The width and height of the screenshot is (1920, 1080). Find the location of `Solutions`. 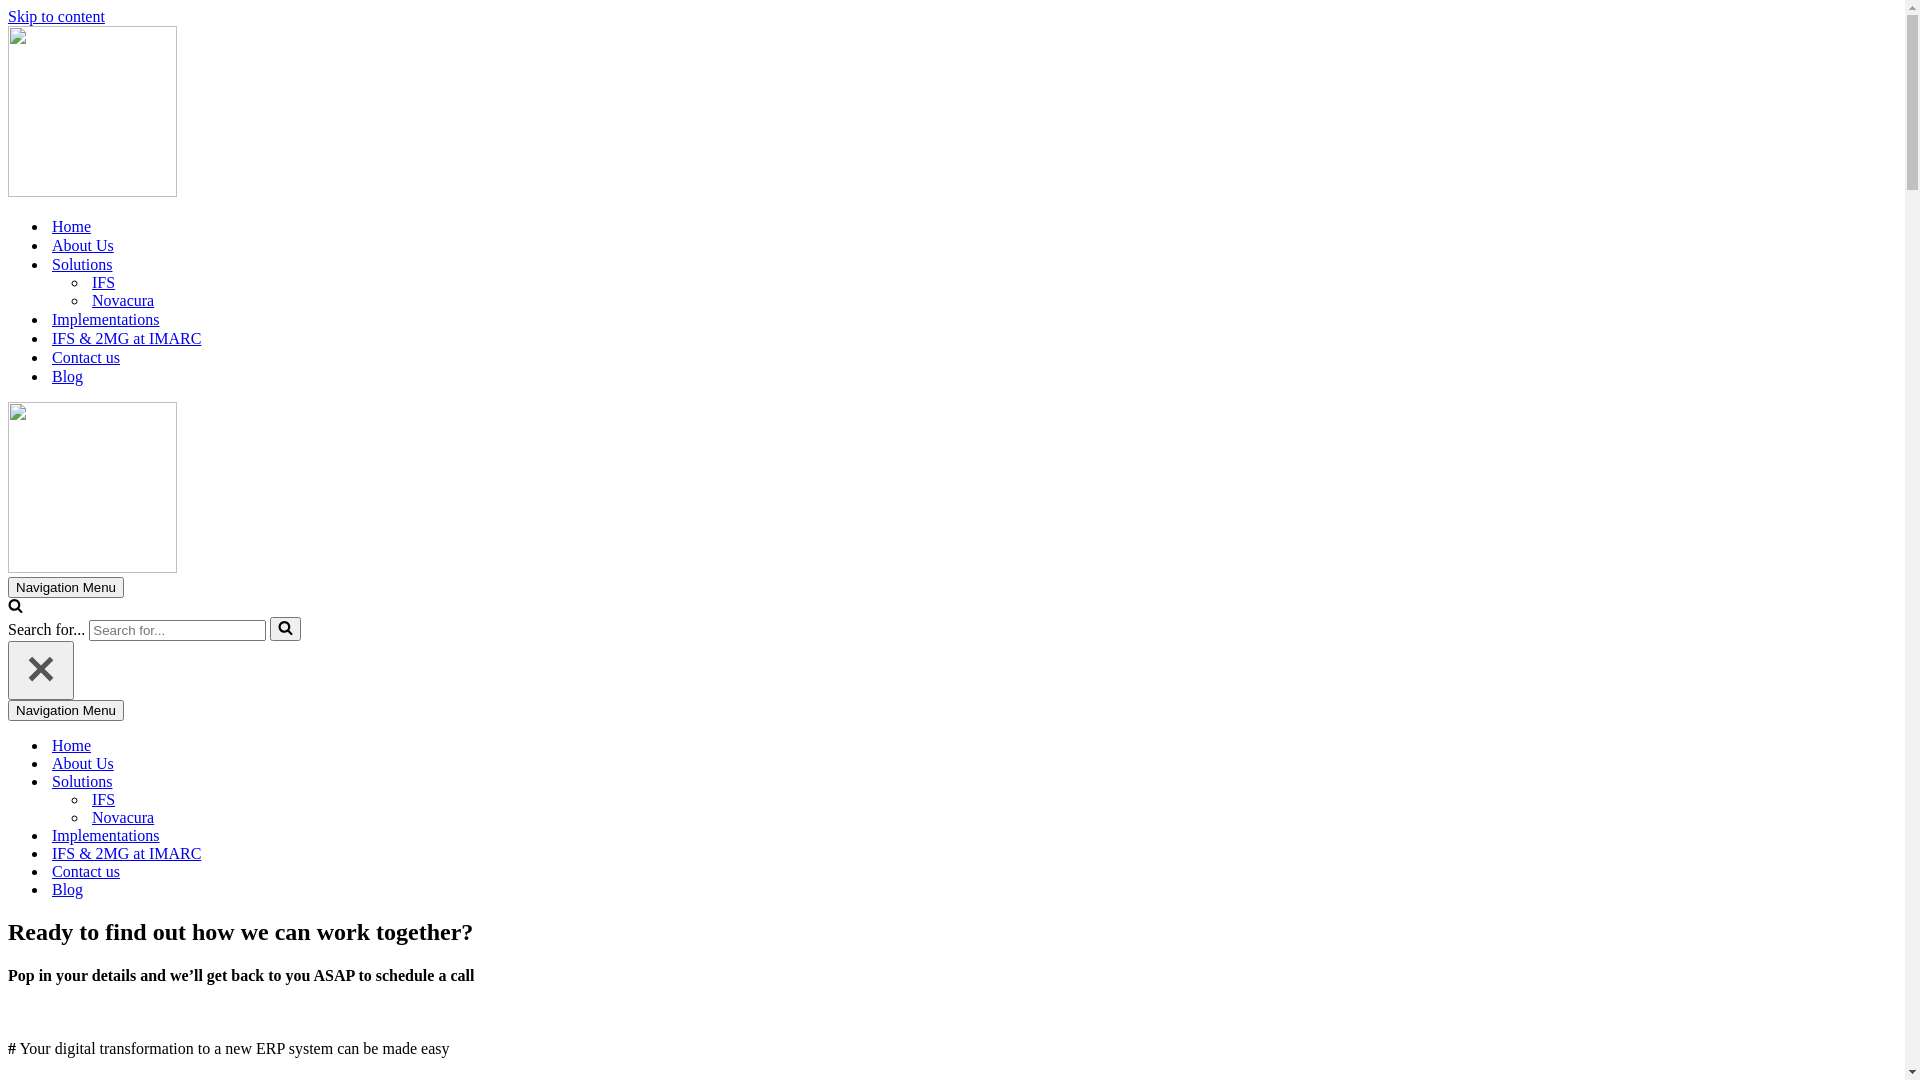

Solutions is located at coordinates (82, 264).